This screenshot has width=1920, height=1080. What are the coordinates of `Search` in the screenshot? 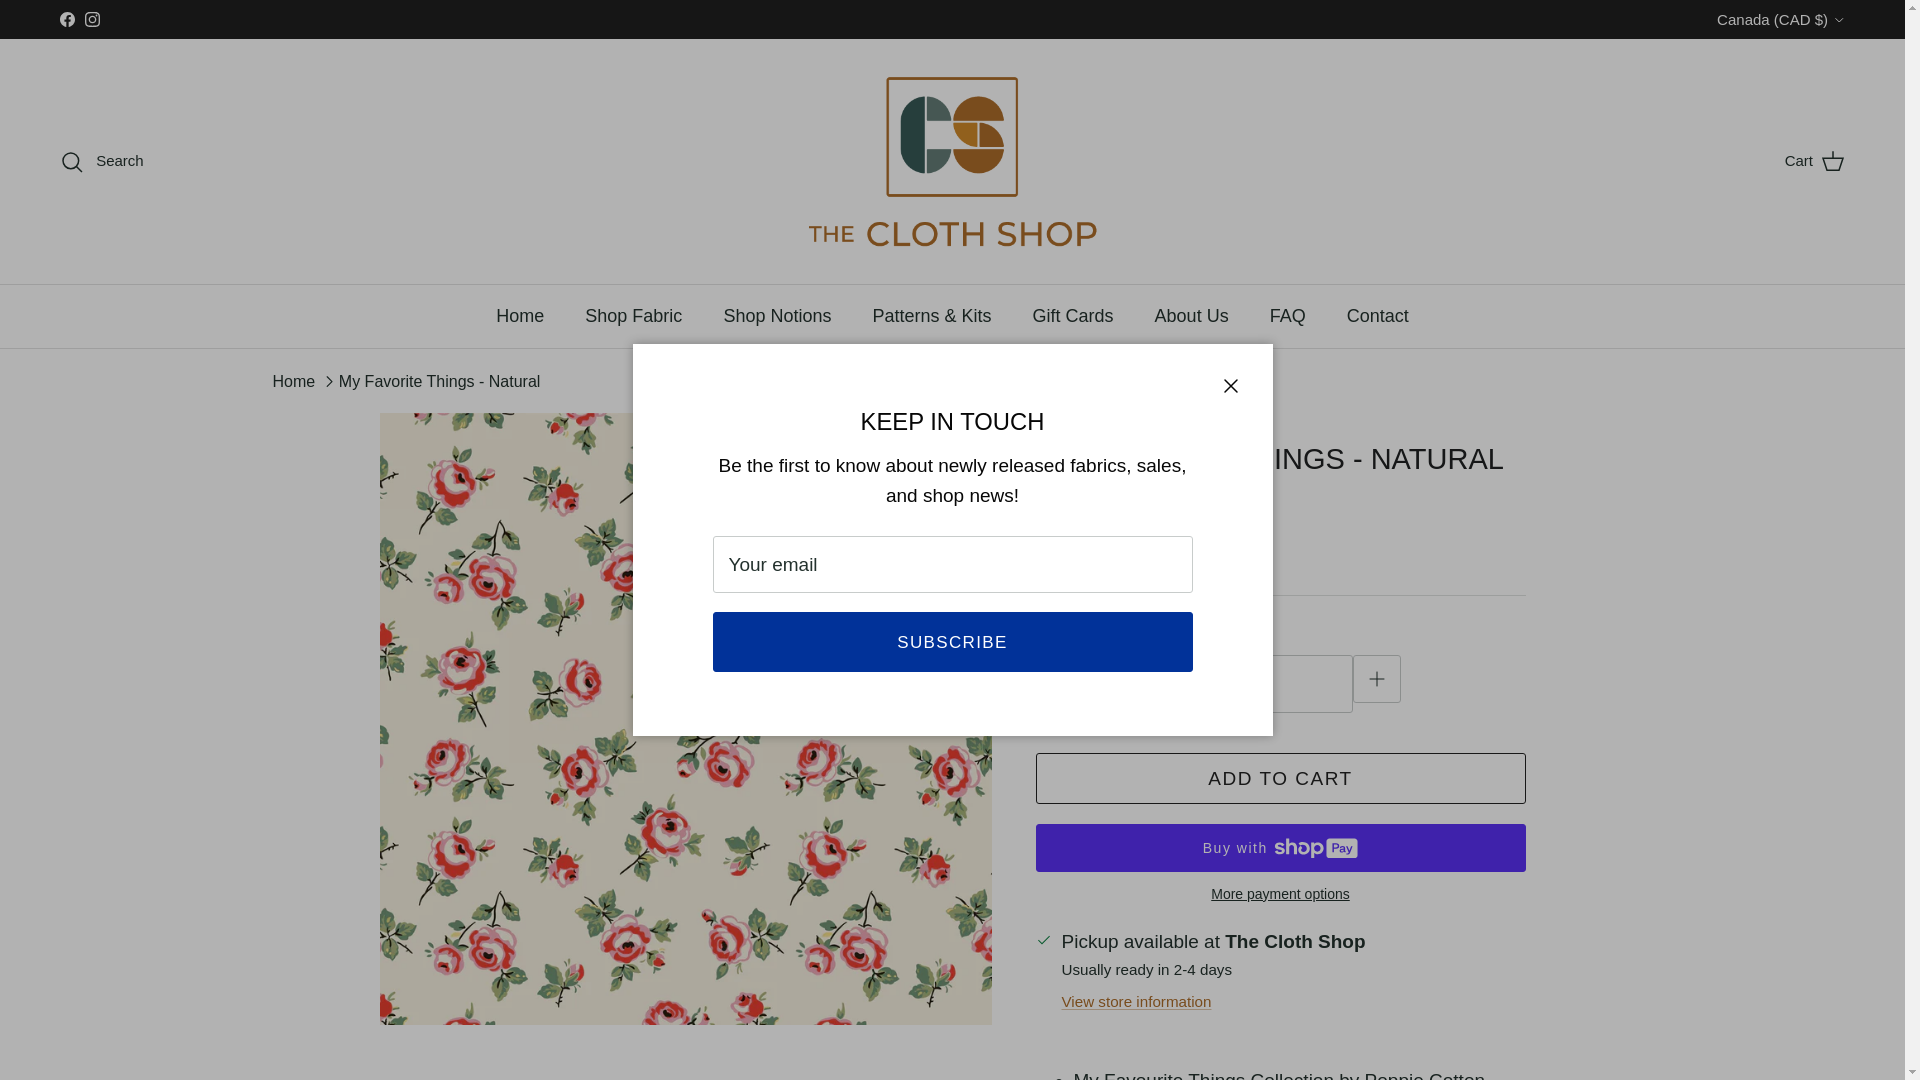 It's located at (102, 161).